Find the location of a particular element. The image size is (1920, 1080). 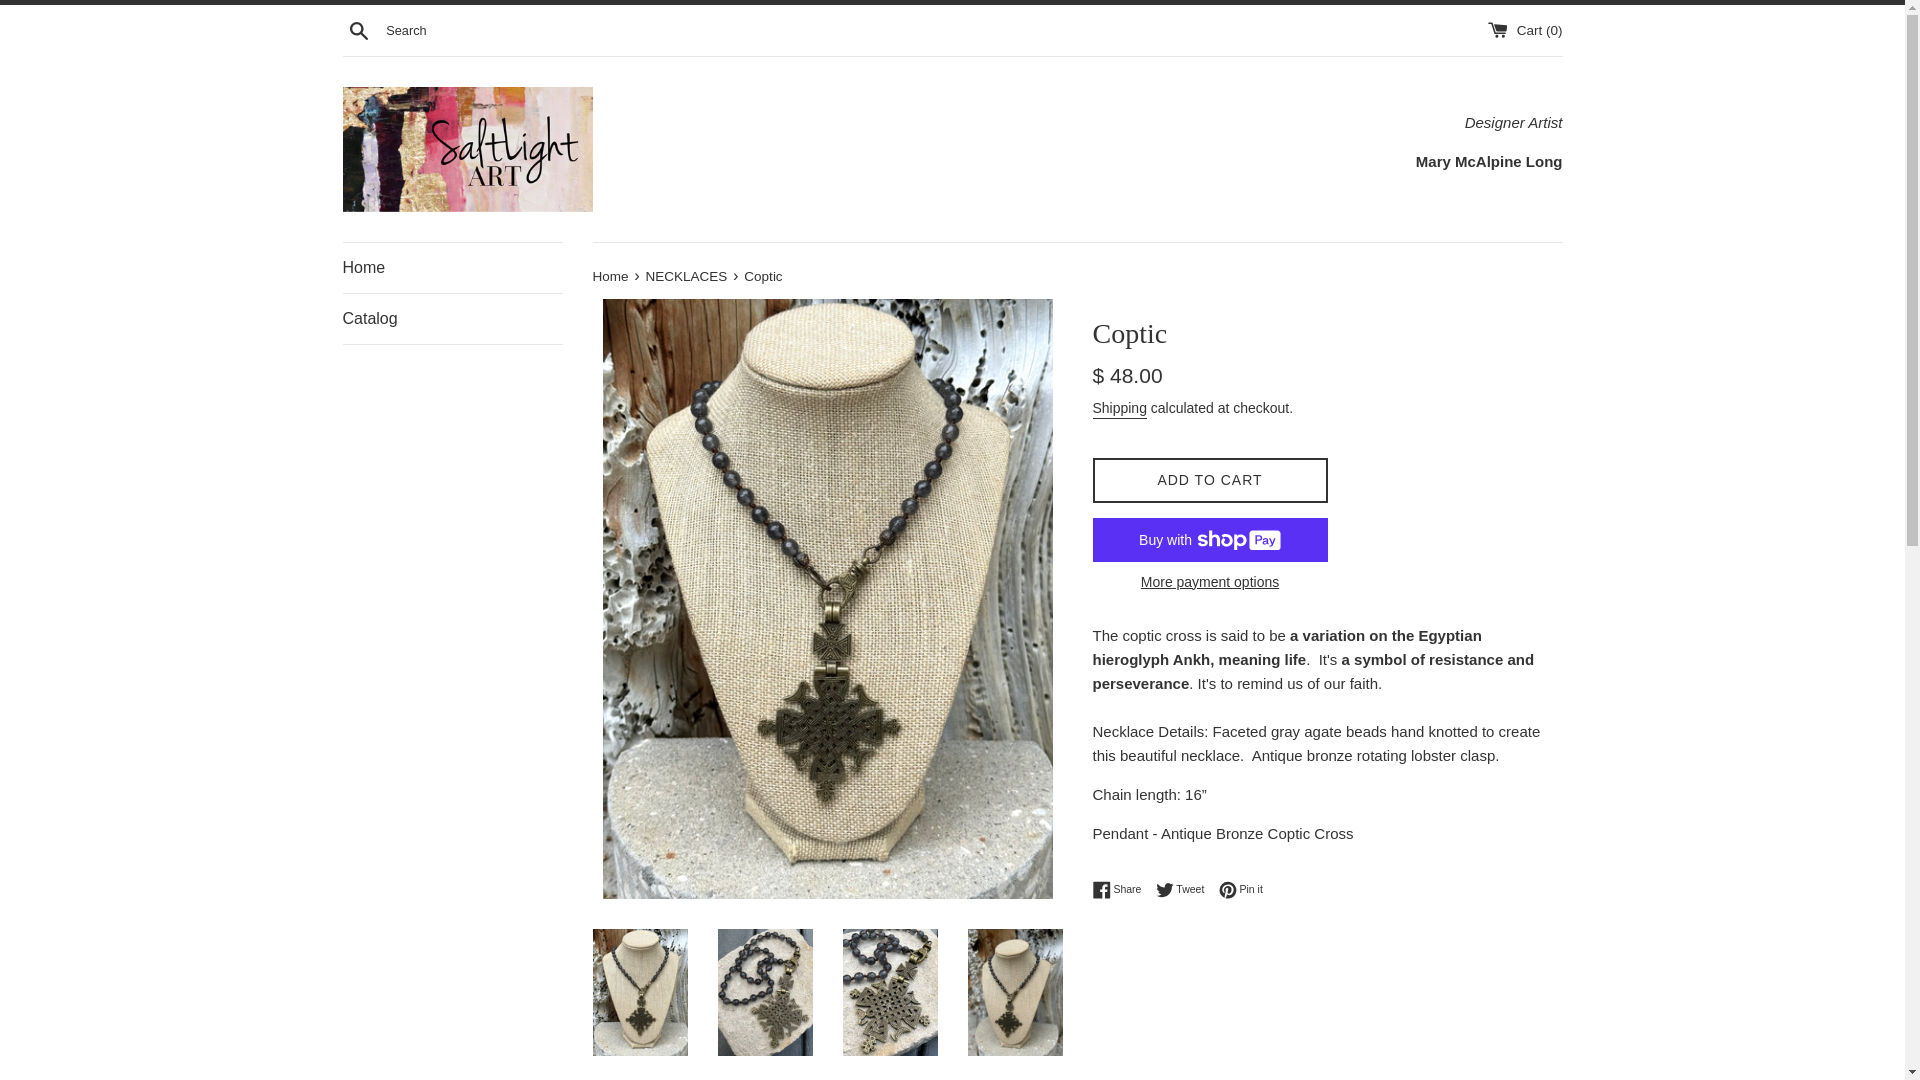

Home is located at coordinates (1241, 890).